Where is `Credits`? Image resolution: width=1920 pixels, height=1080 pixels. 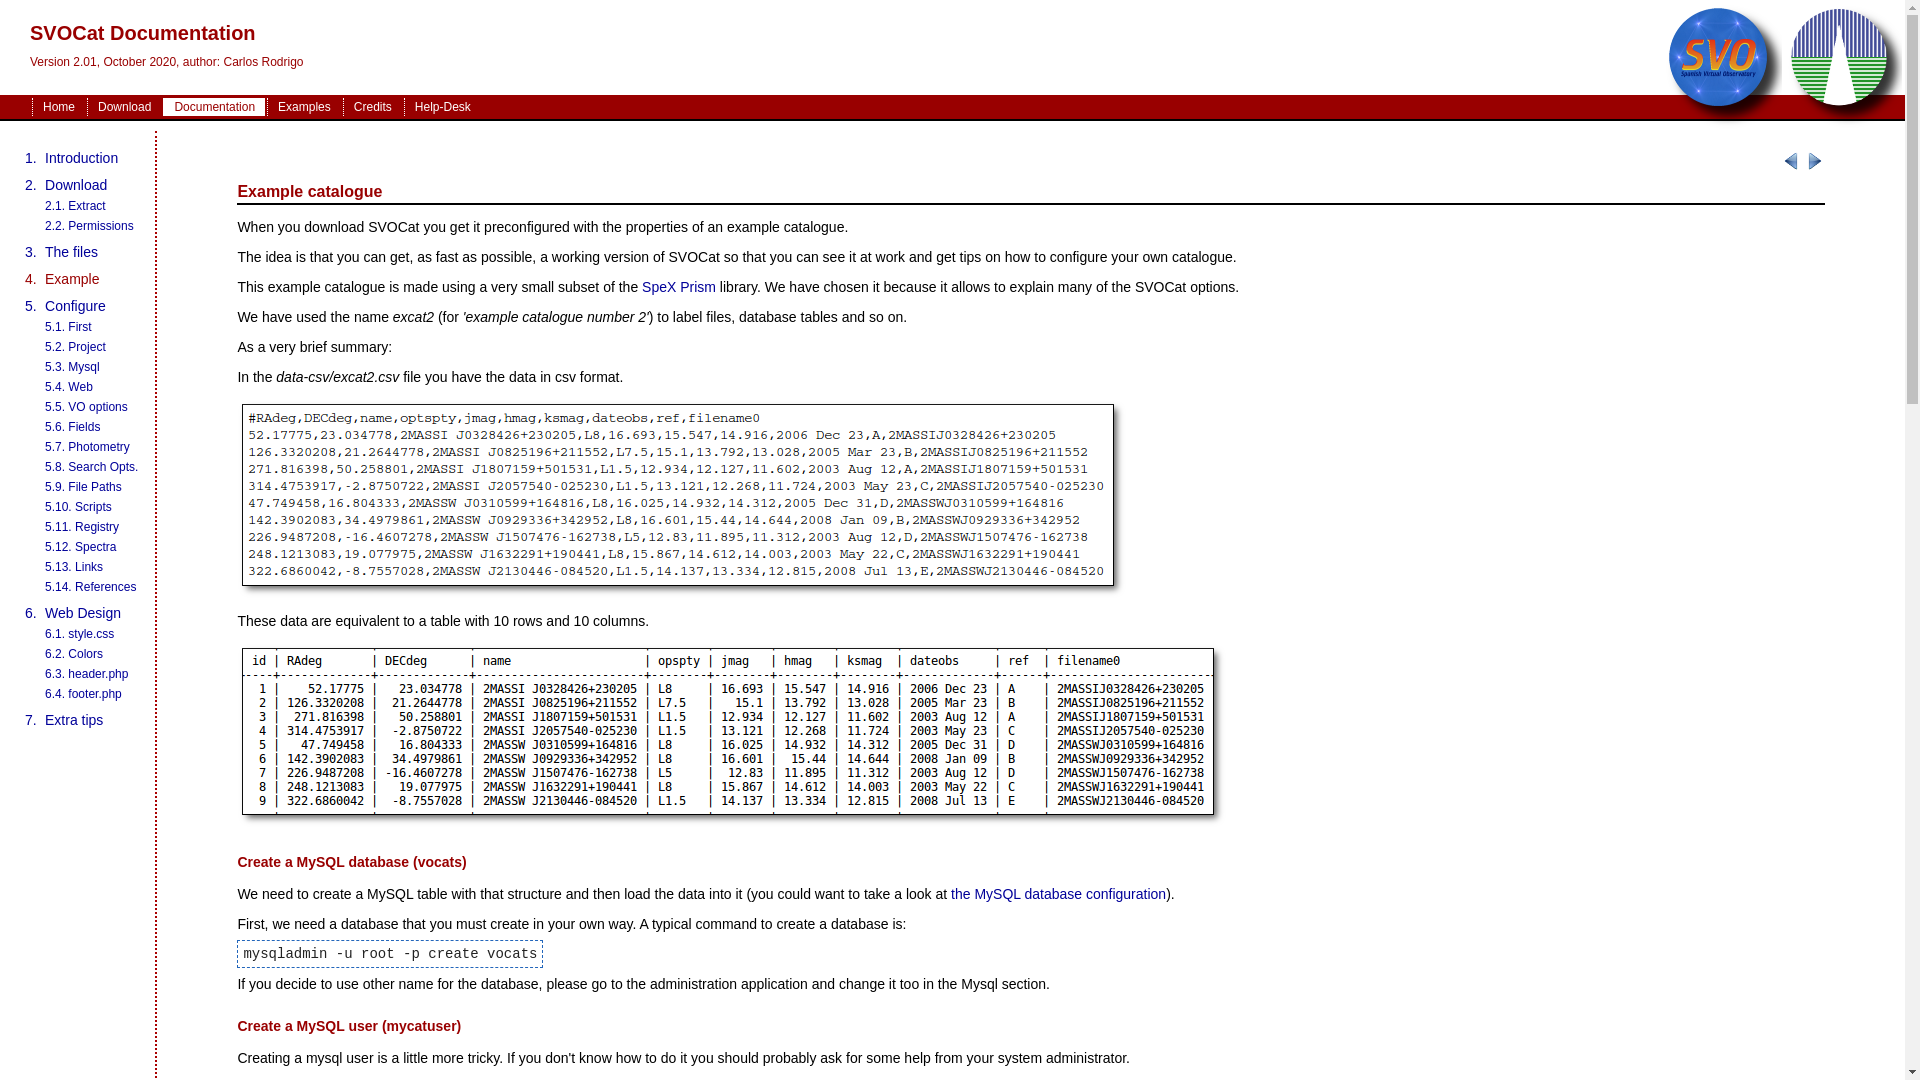 Credits is located at coordinates (372, 107).